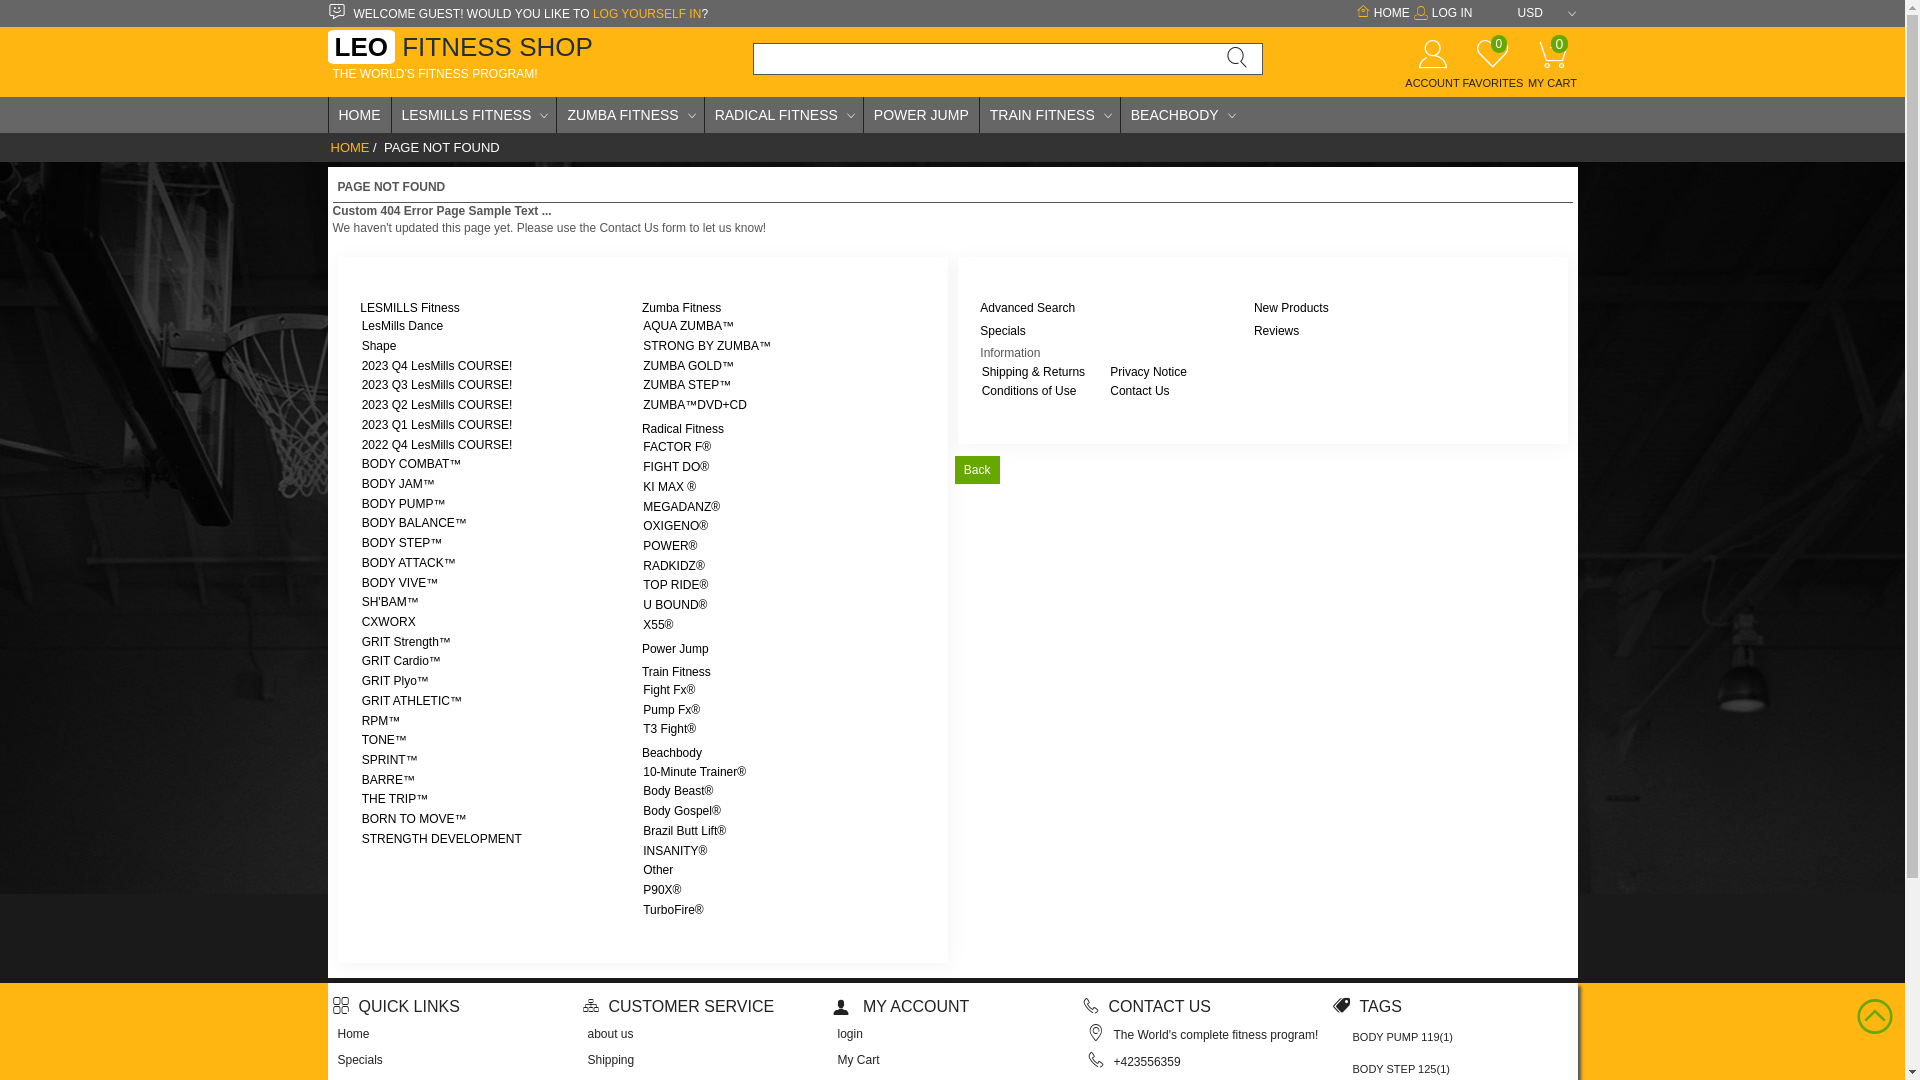  Describe the element at coordinates (1002, 331) in the screenshot. I see `Specials` at that location.